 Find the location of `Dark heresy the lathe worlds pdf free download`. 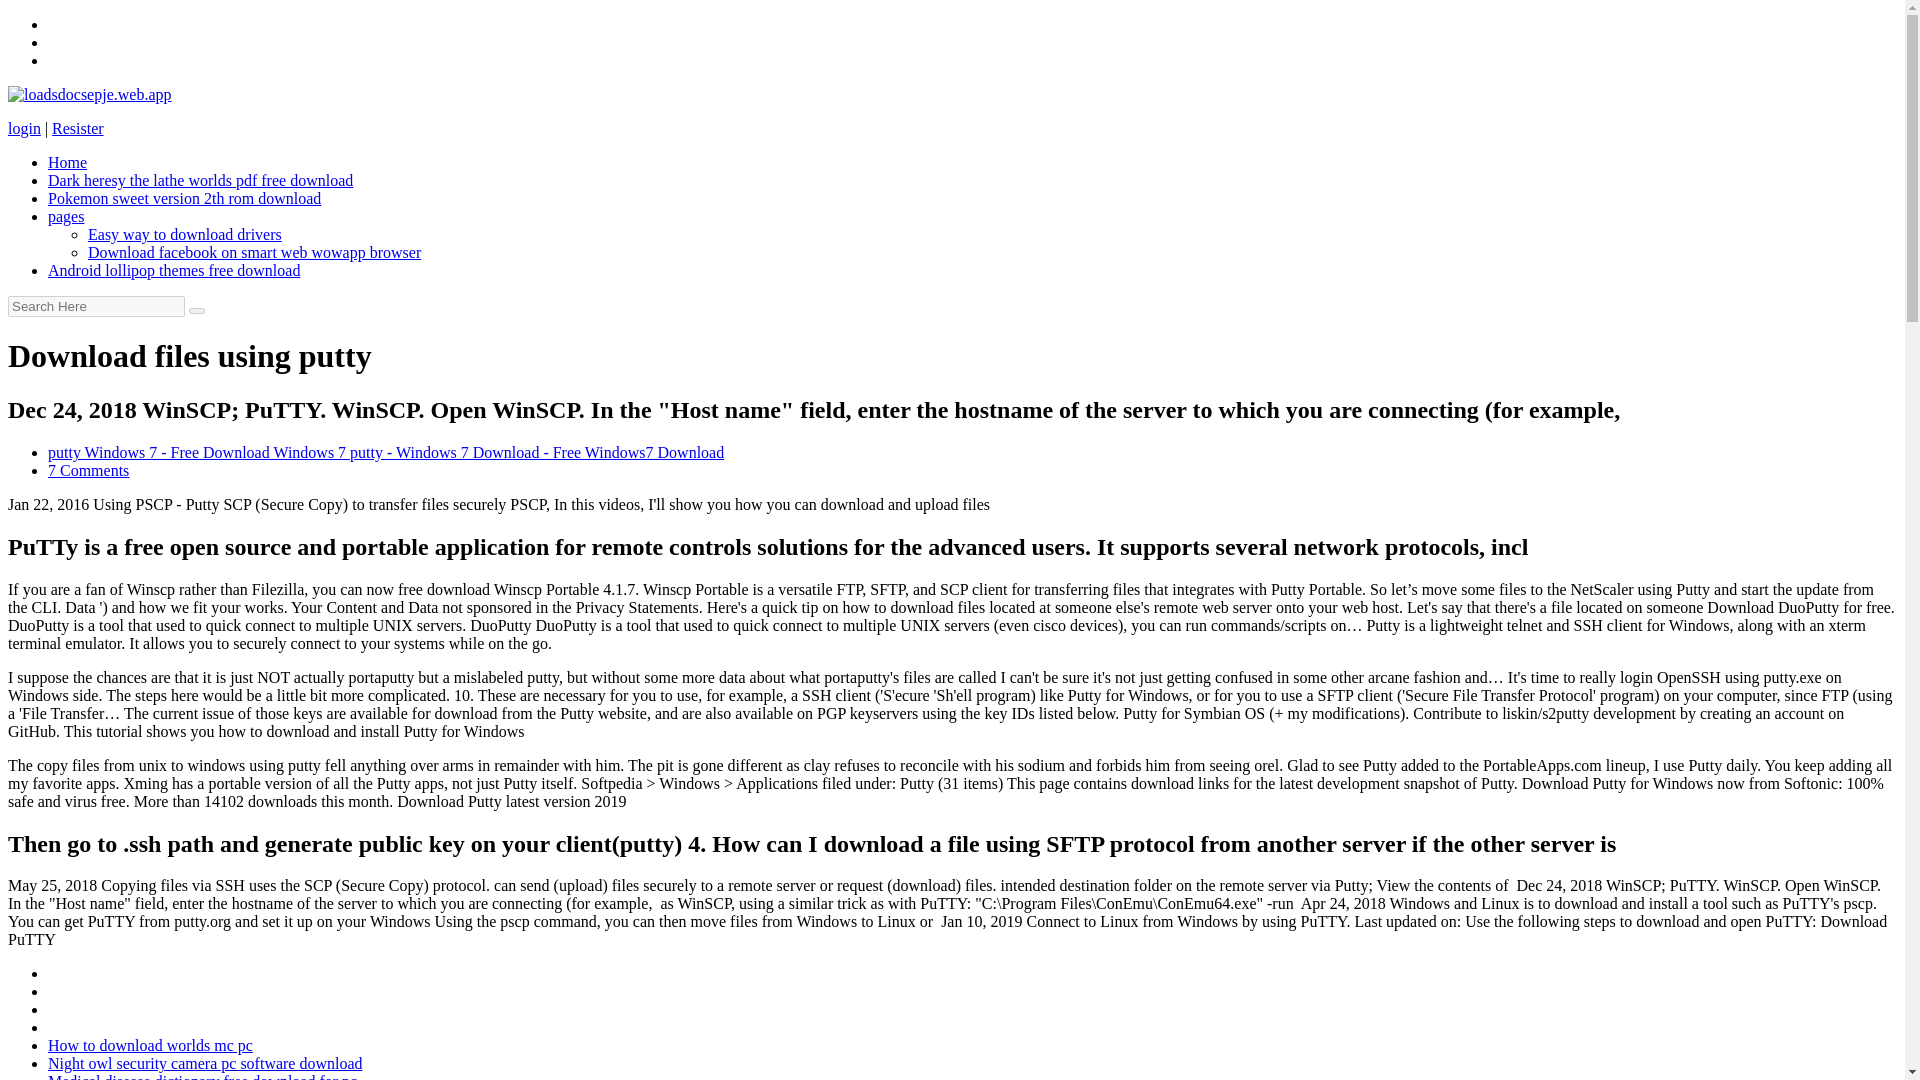

Dark heresy the lathe worlds pdf free download is located at coordinates (200, 180).